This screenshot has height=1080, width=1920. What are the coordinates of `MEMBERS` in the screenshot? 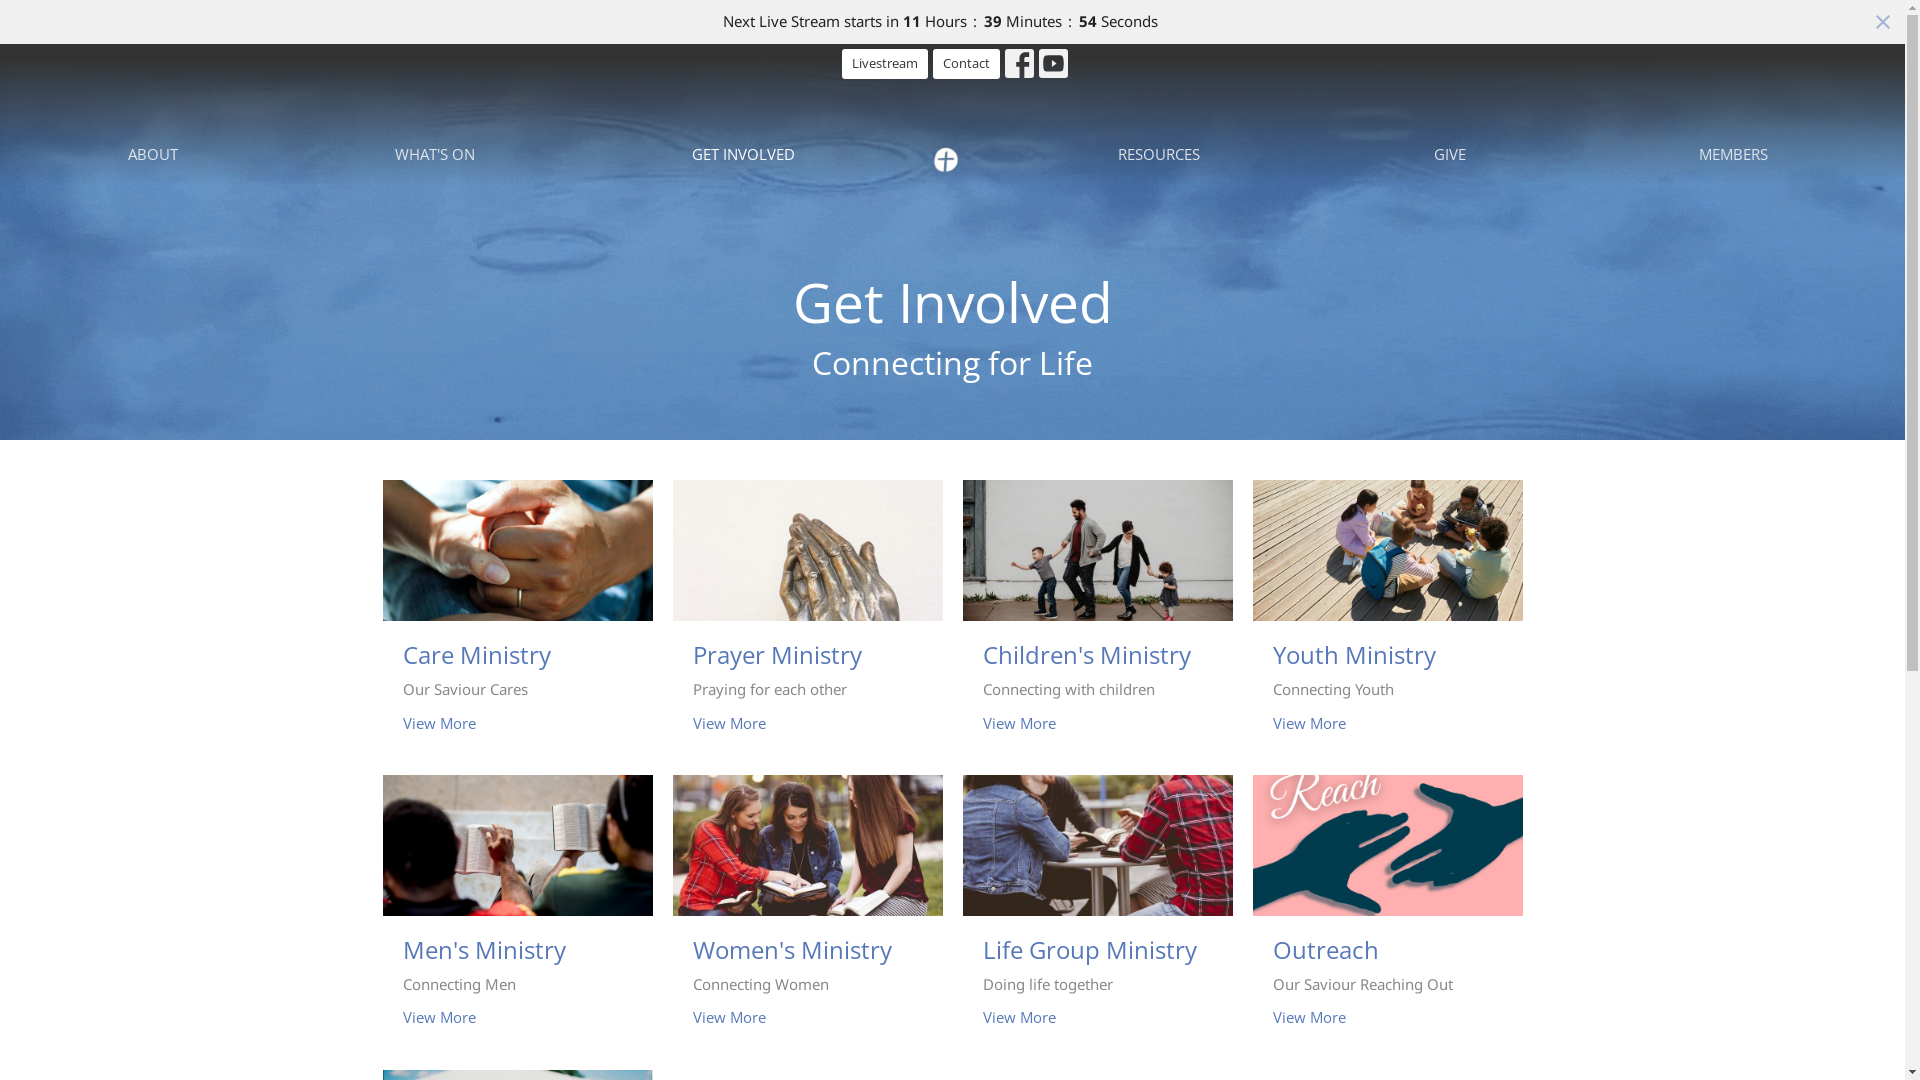 It's located at (1734, 154).